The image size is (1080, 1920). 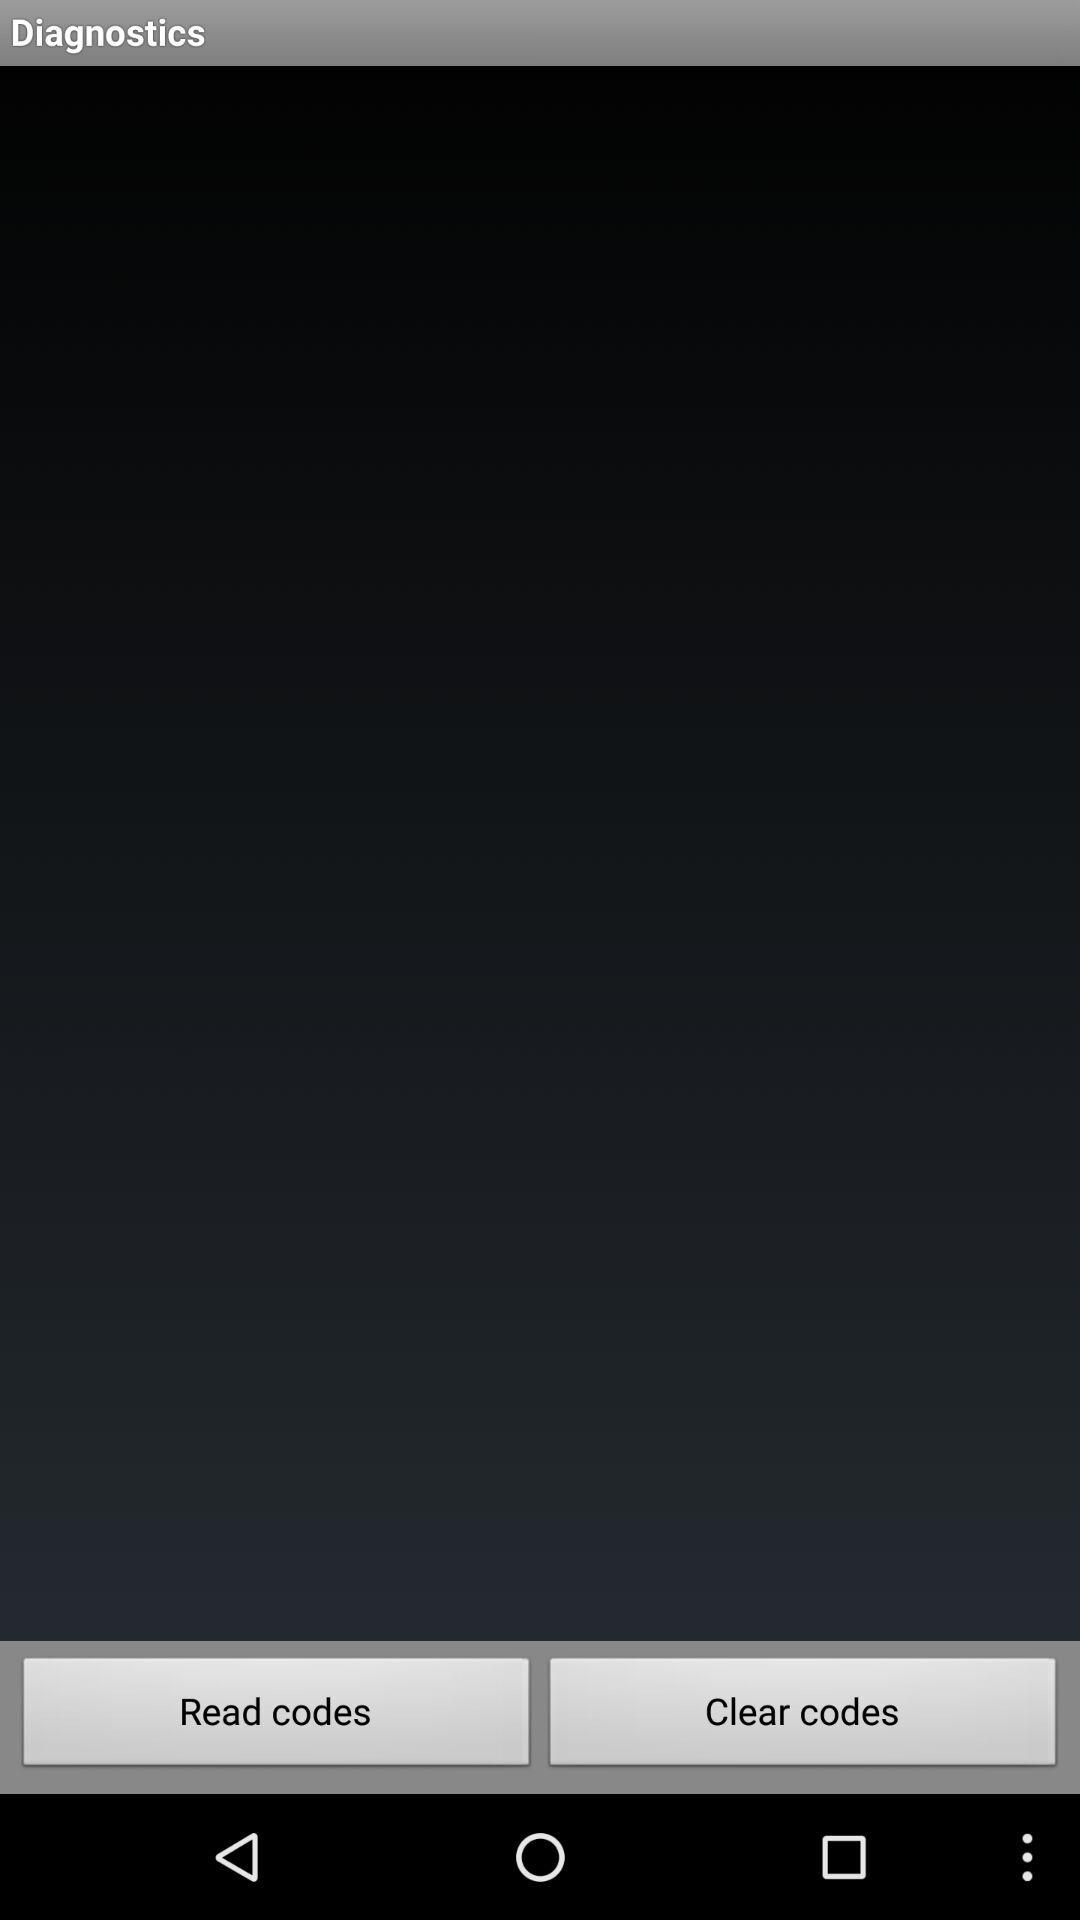 I want to click on click icon at the center, so click(x=540, y=854).